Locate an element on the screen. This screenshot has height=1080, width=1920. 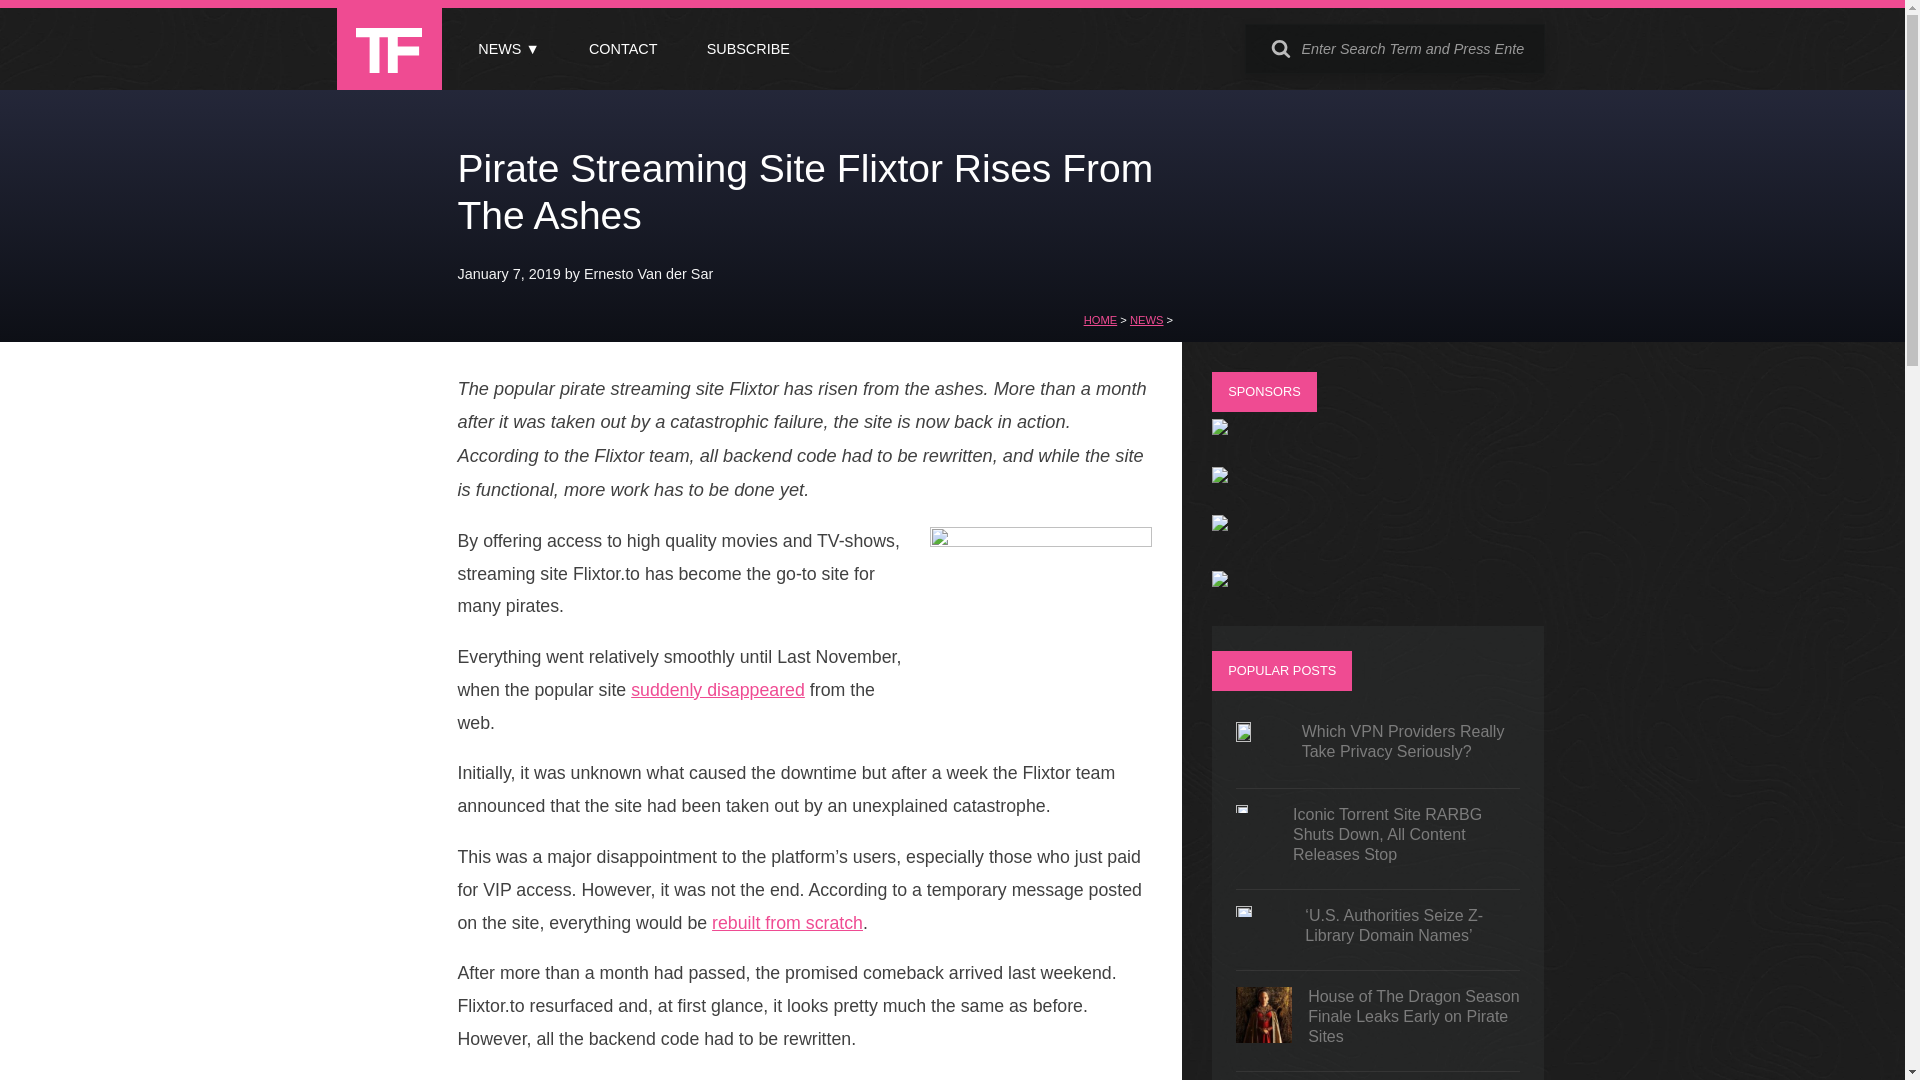
rebuilt from scratch is located at coordinates (787, 922).